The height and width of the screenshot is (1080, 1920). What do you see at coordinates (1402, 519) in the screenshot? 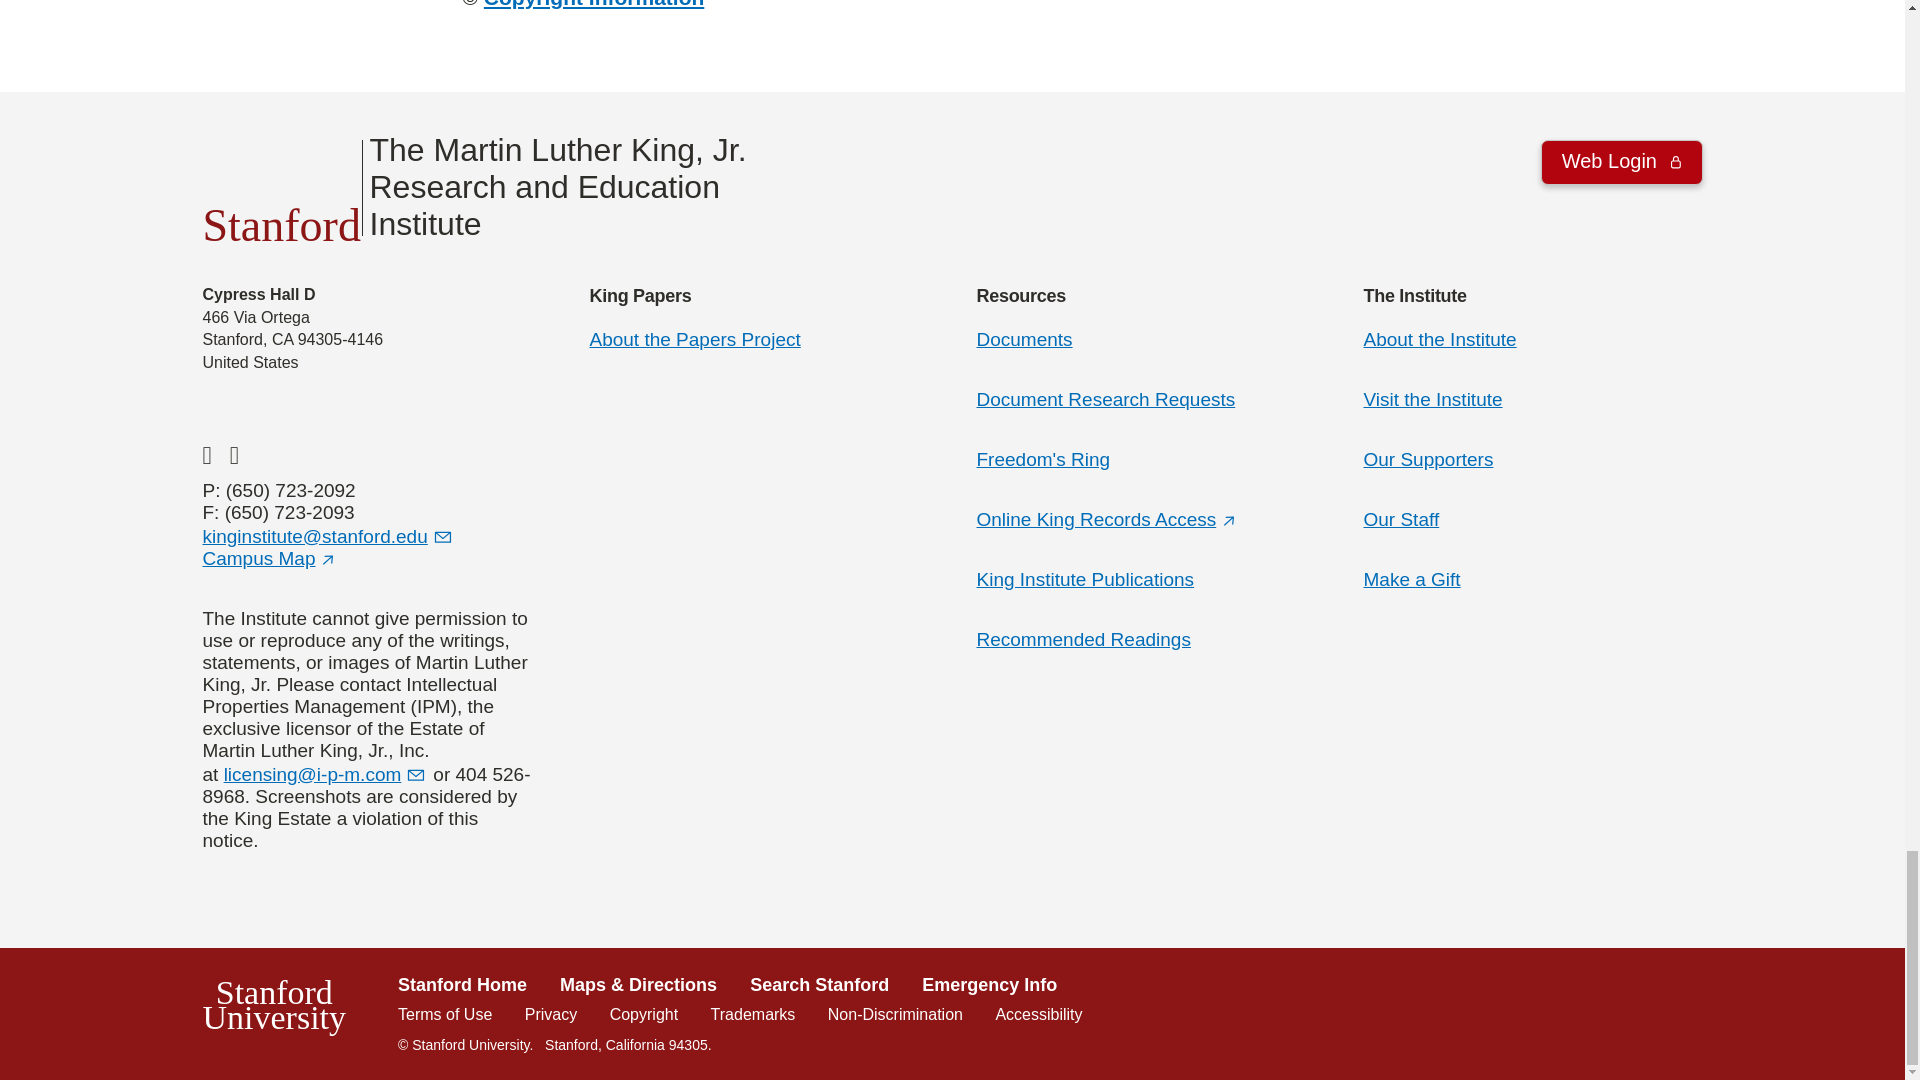
I see `Our Staff` at bounding box center [1402, 519].